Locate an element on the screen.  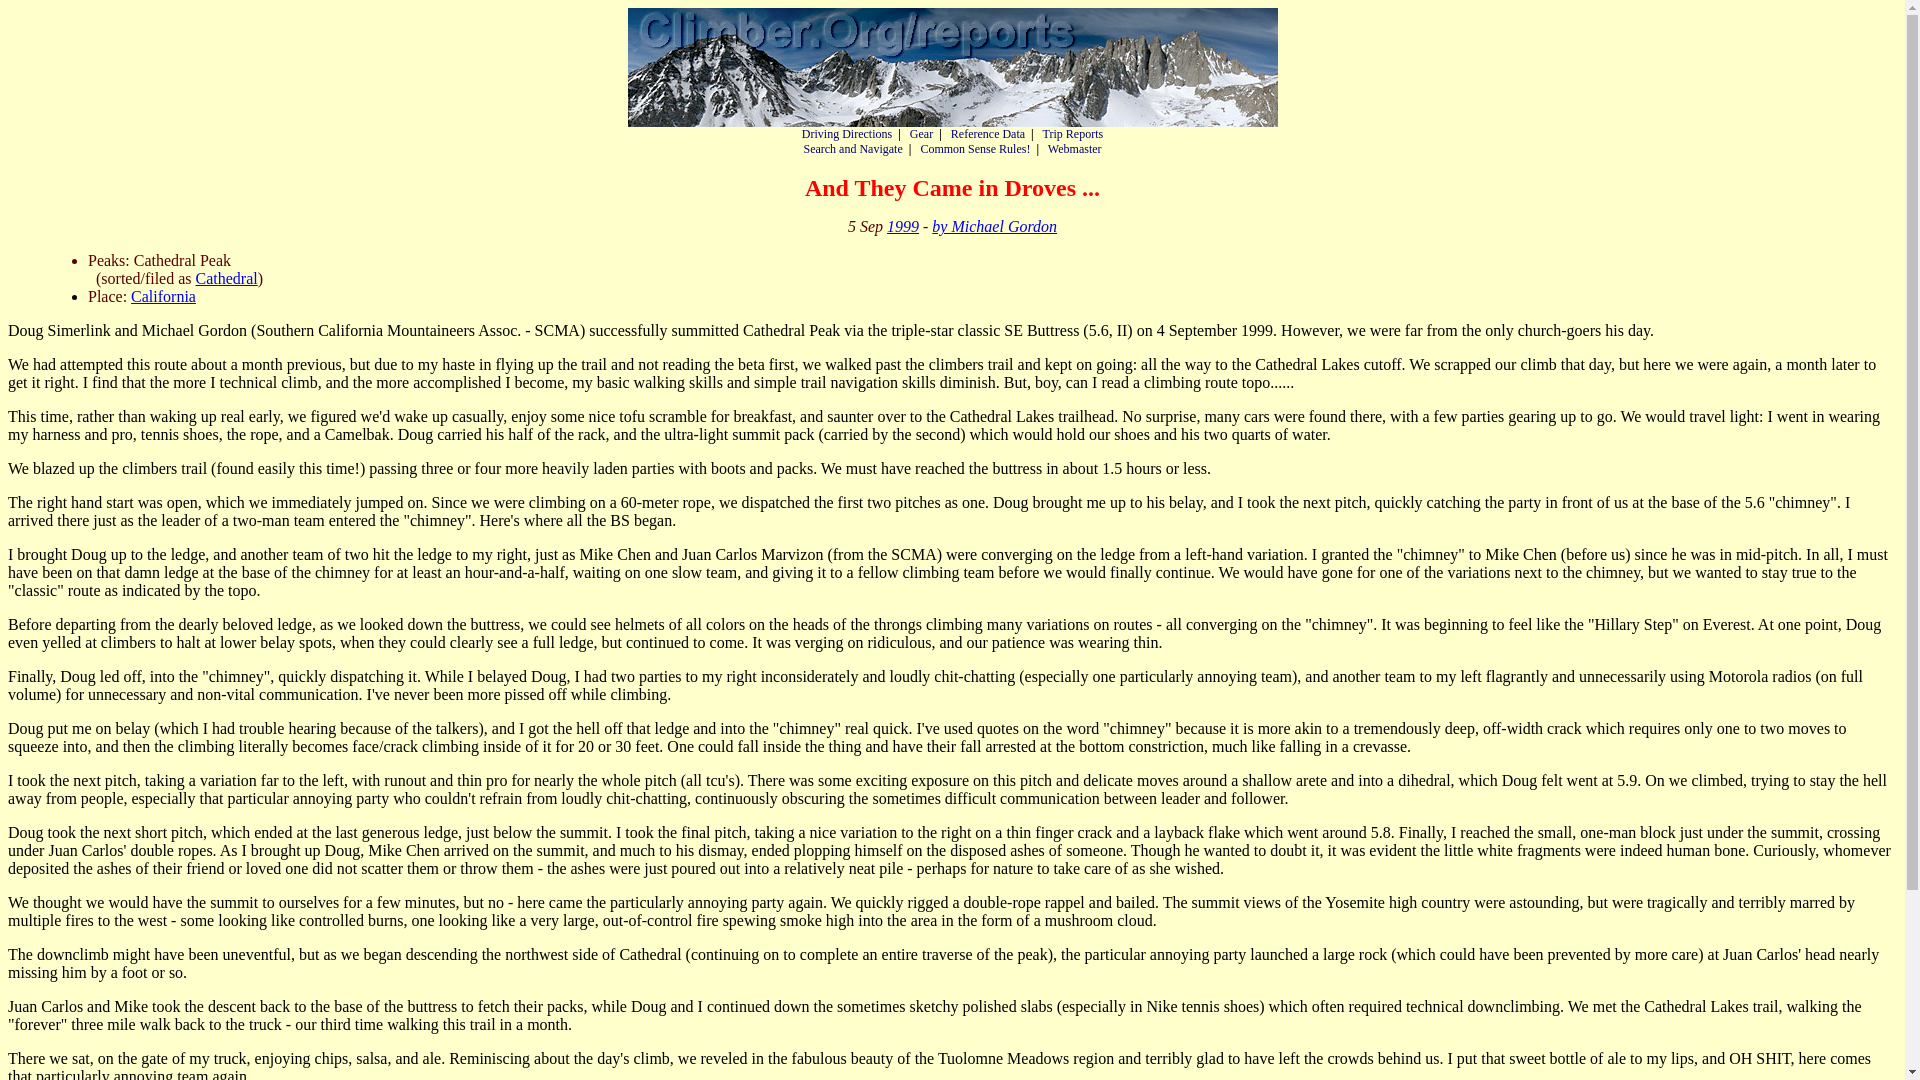
Cathedral is located at coordinates (226, 278).